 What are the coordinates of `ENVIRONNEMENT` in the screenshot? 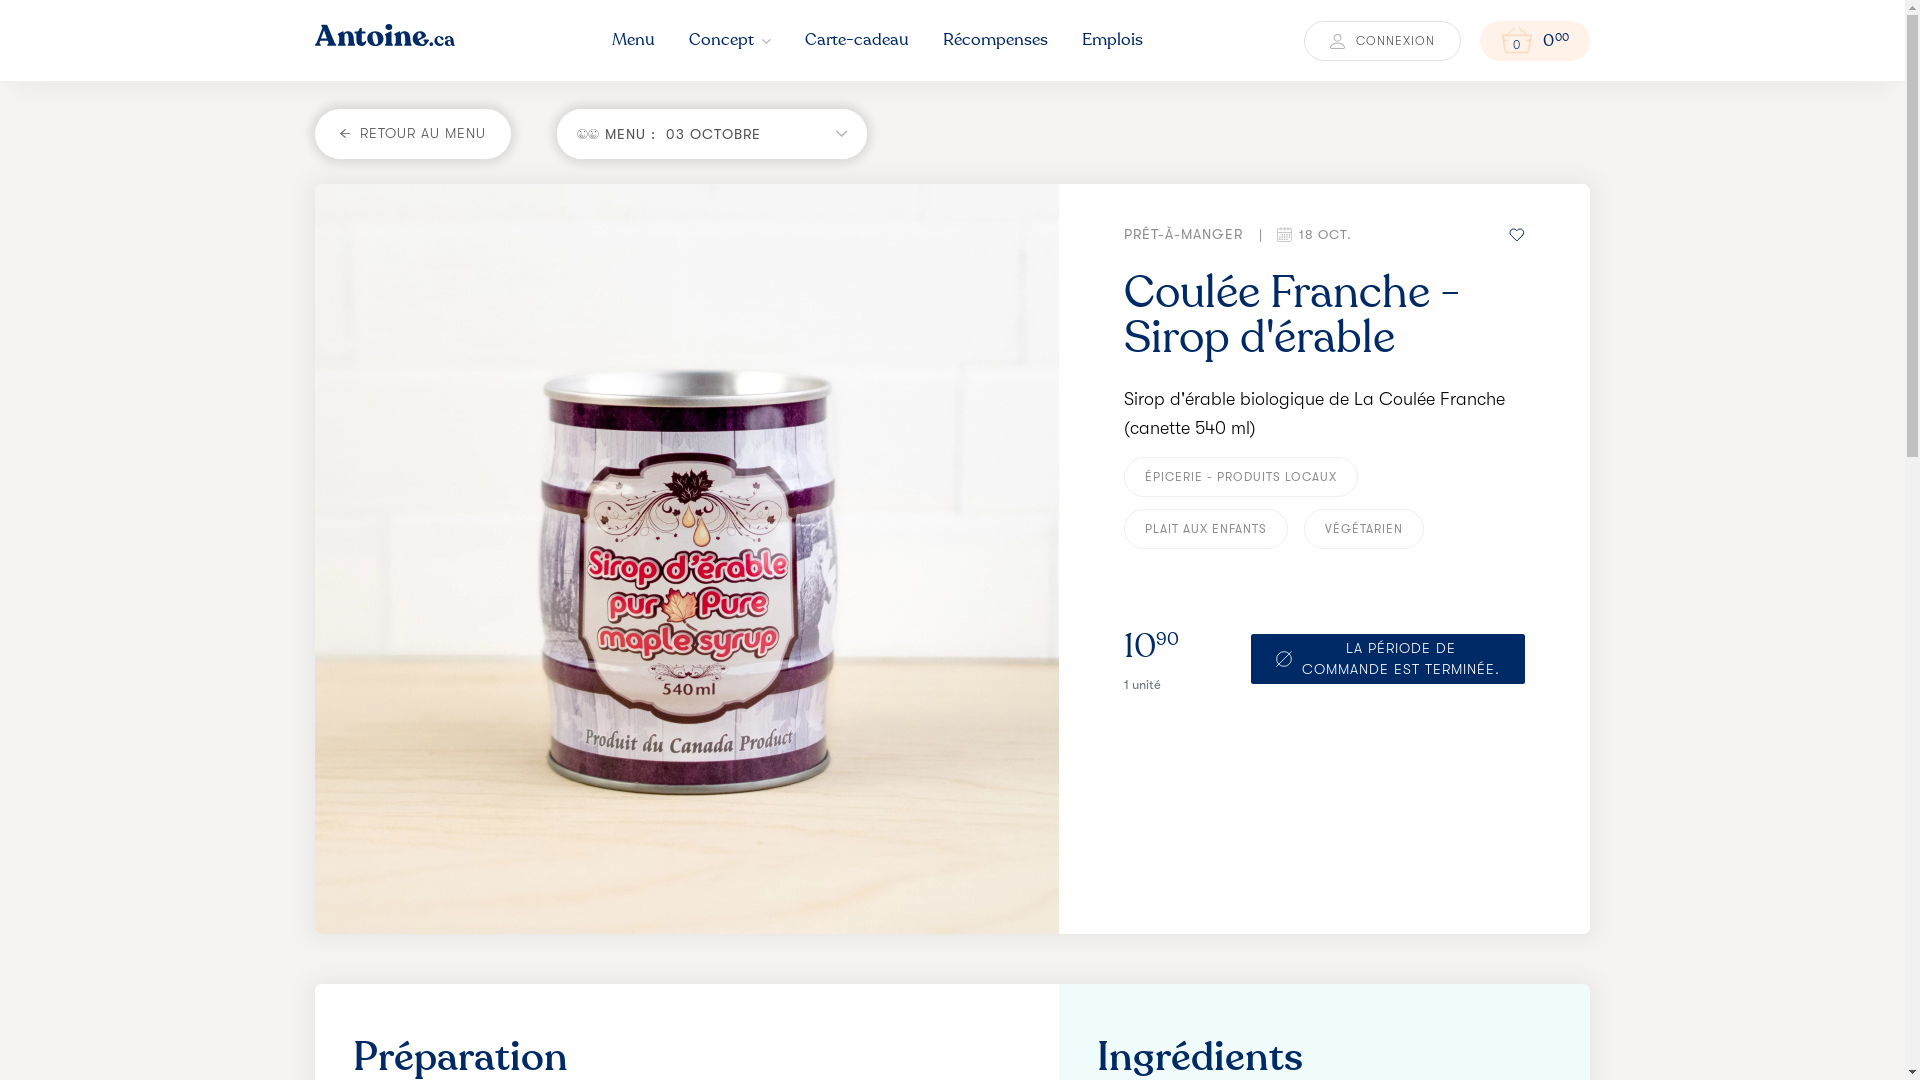 It's located at (586, 804).